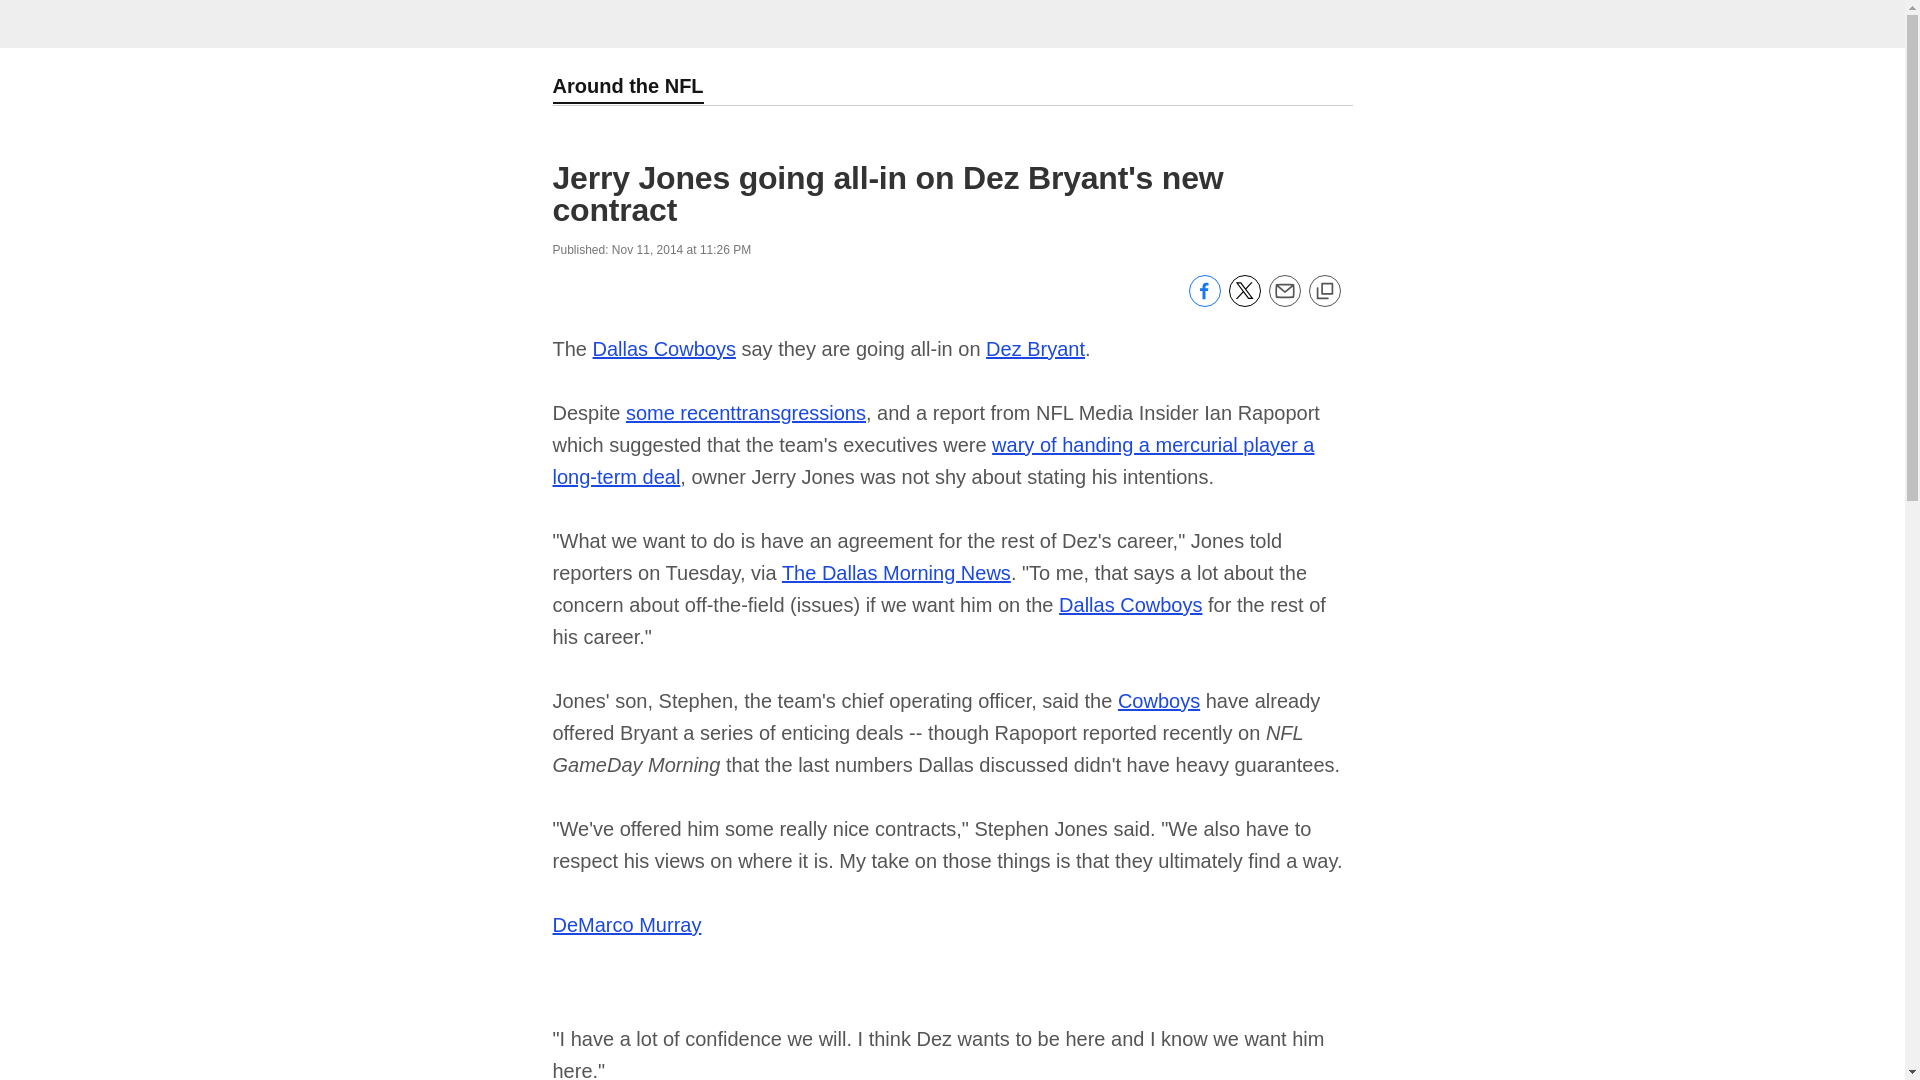  What do you see at coordinates (1244, 301) in the screenshot?
I see `Share on Twitter` at bounding box center [1244, 301].